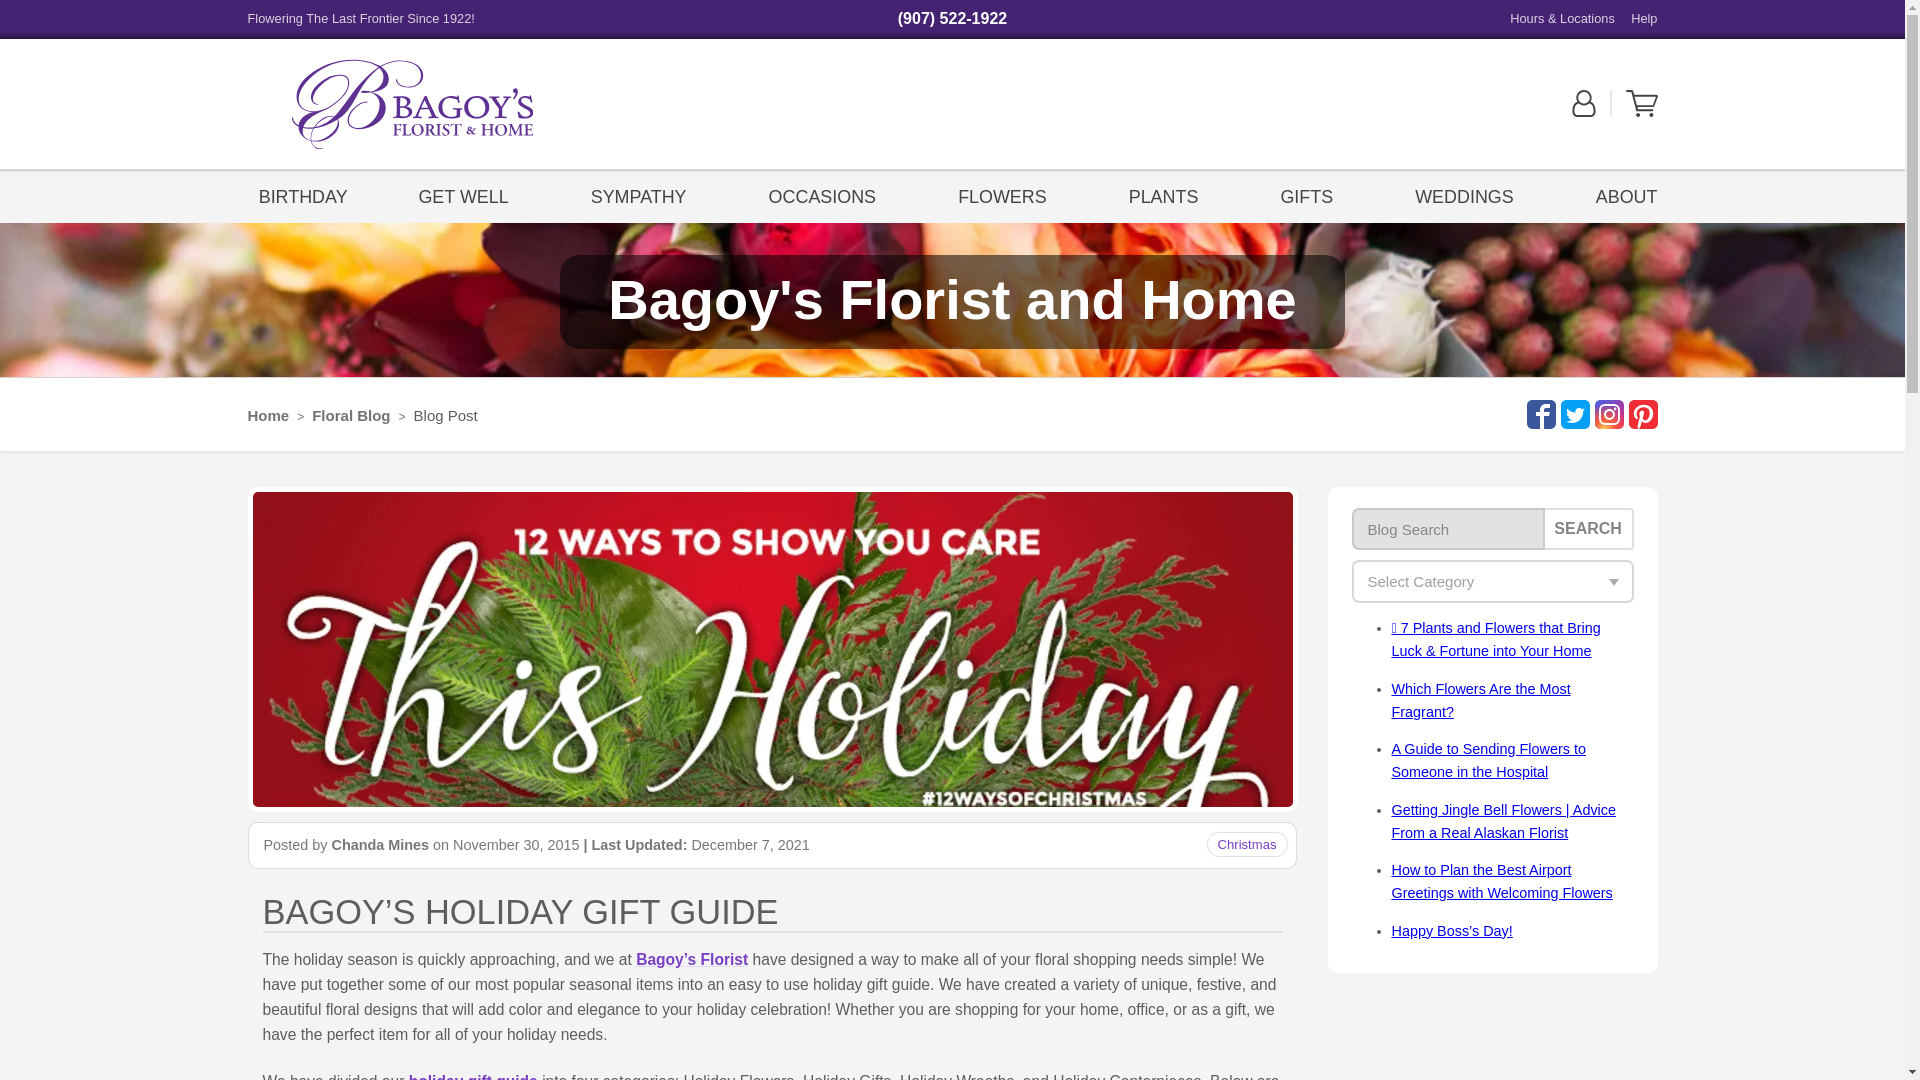 Image resolution: width=1920 pixels, height=1080 pixels. Describe the element at coordinates (1641, 414) in the screenshot. I see `Pinterest` at that location.